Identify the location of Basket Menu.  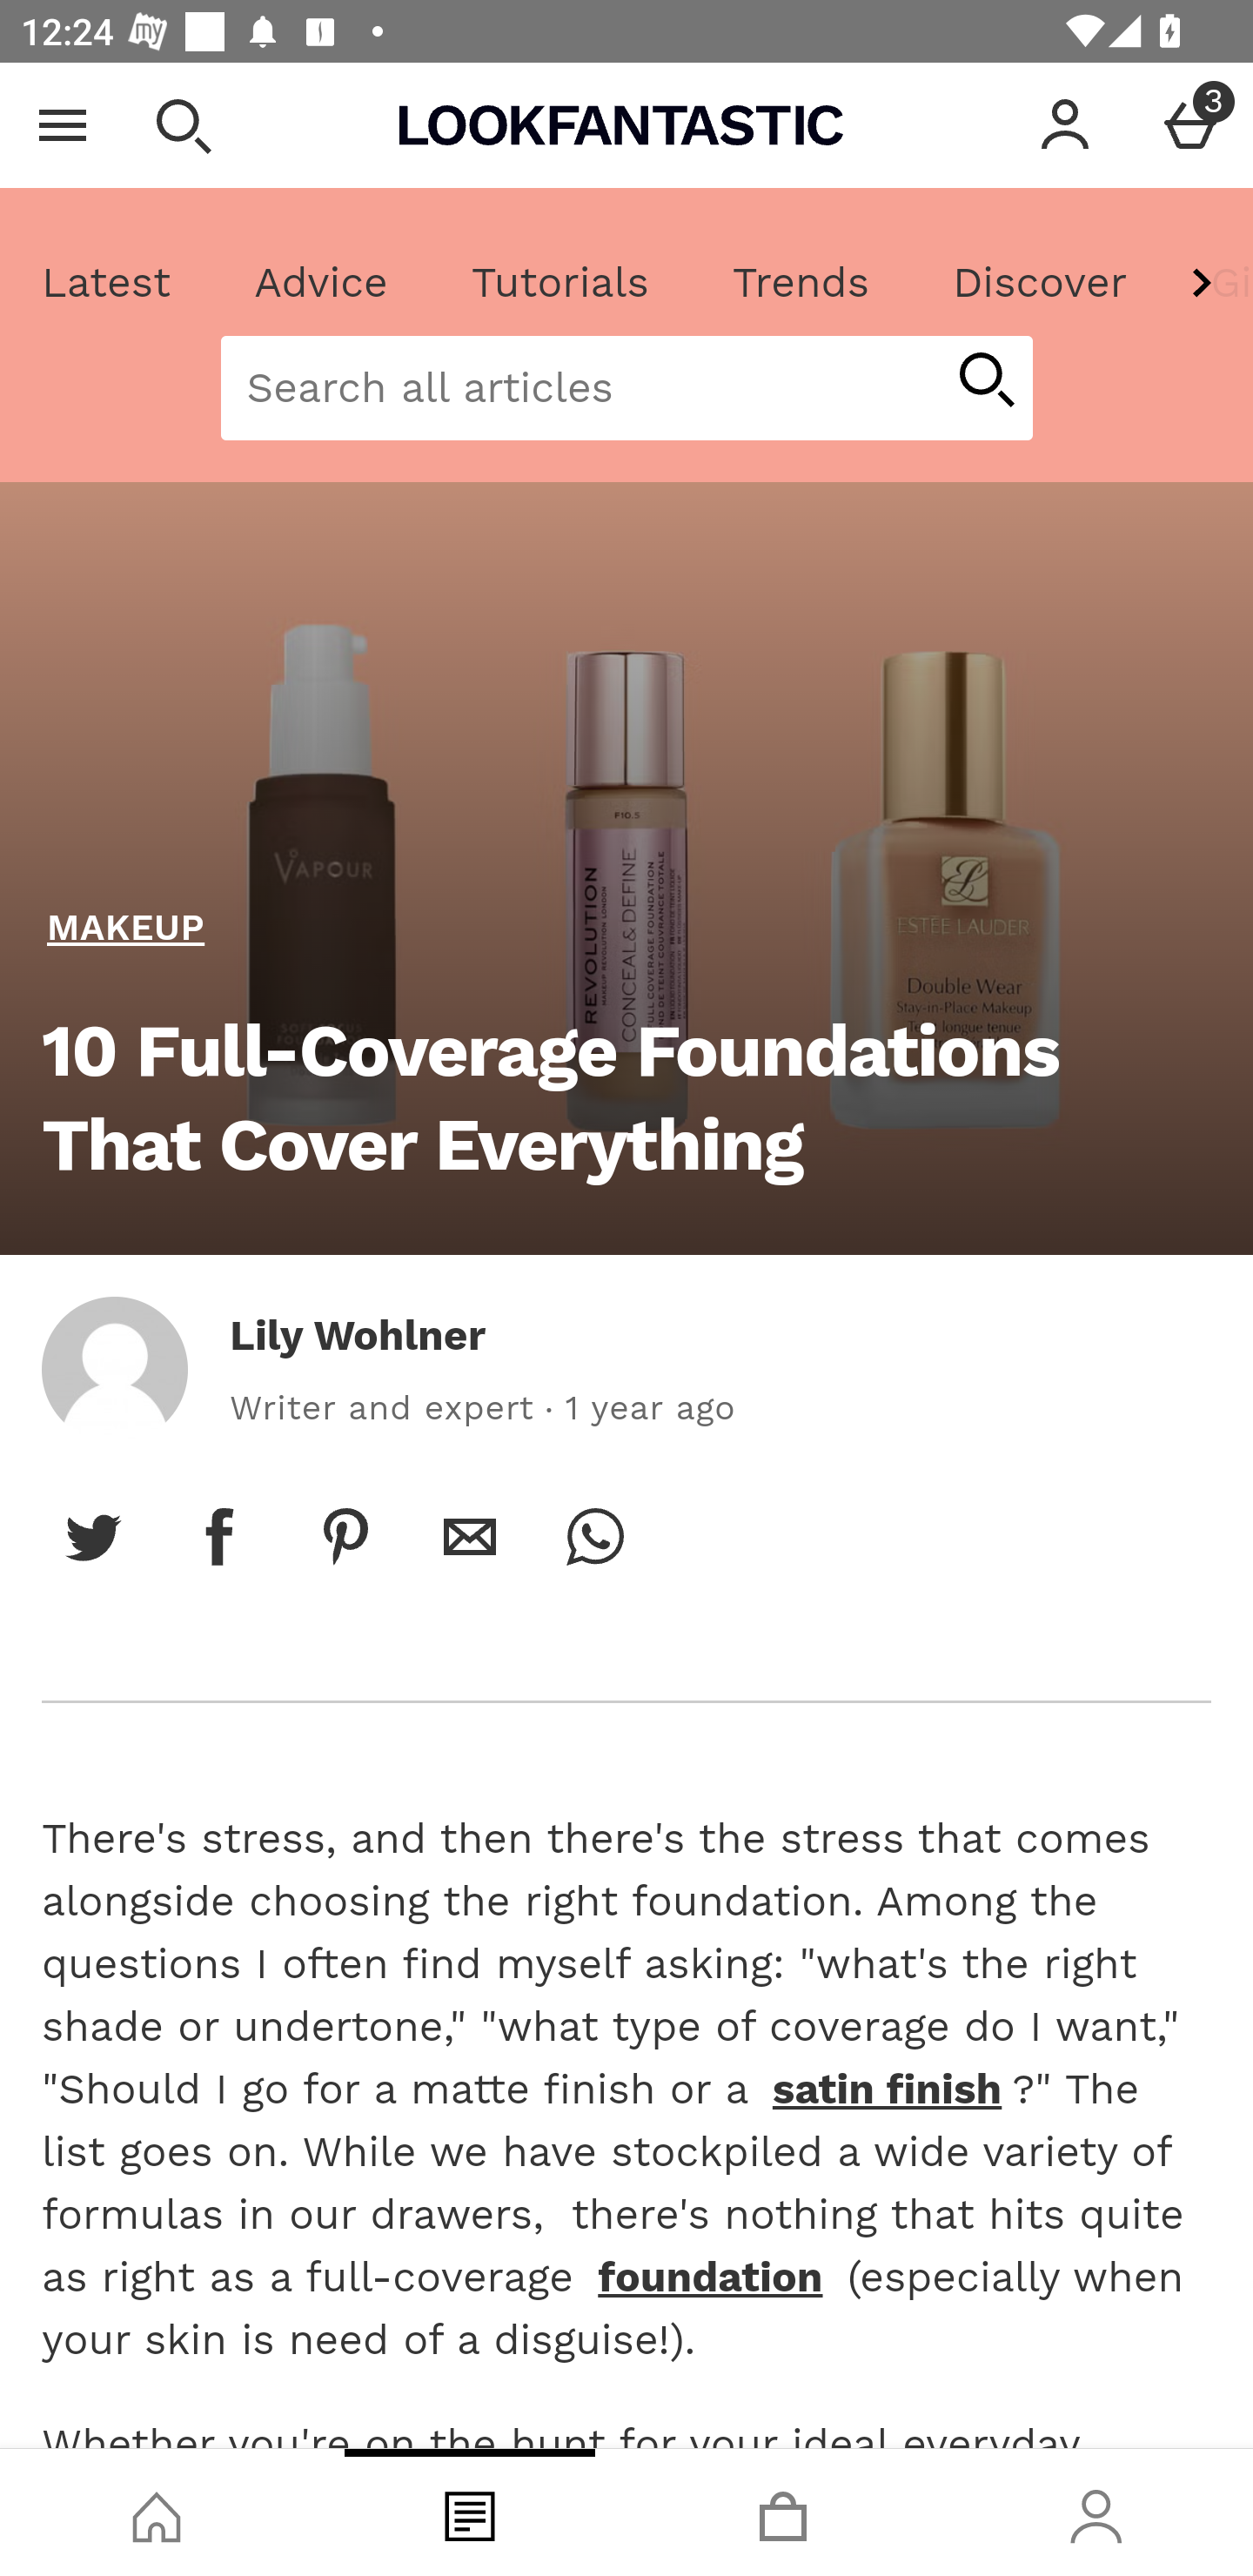
(1190, 125).